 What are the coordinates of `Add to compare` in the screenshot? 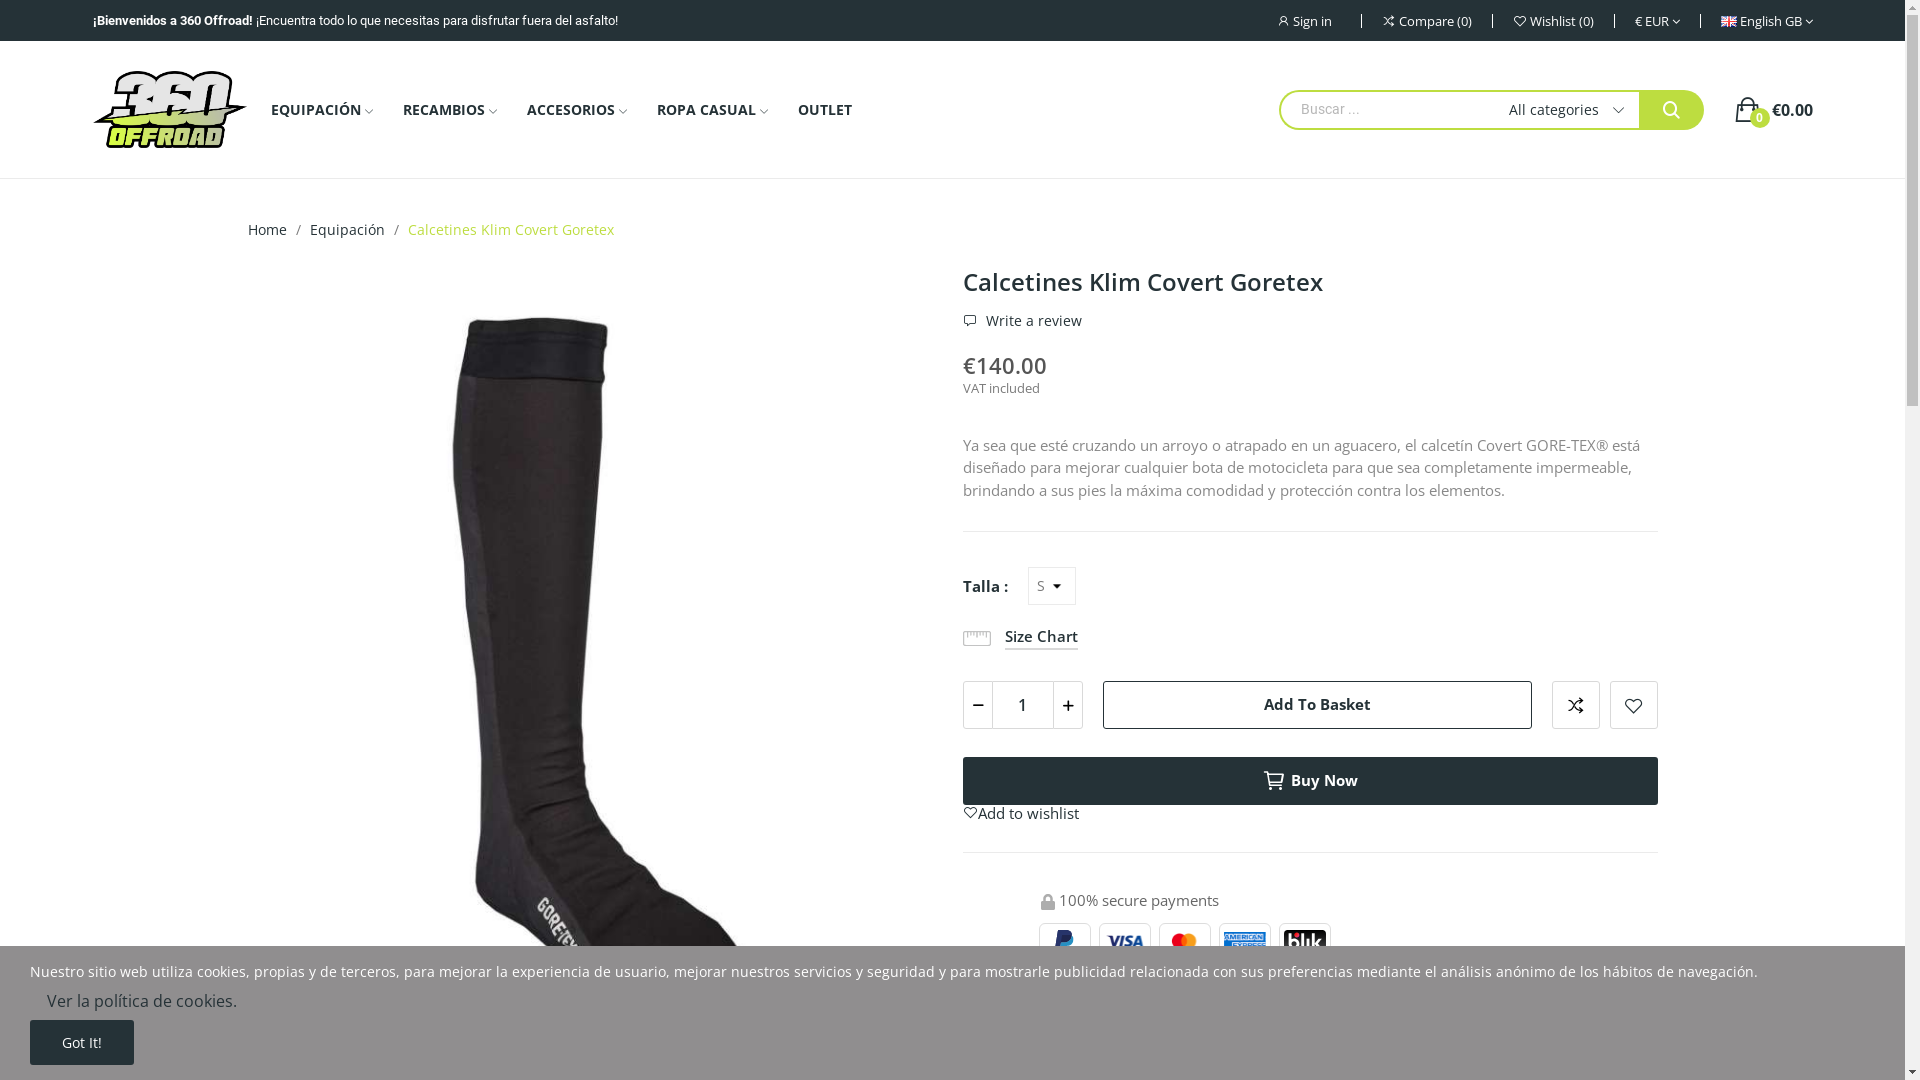 It's located at (1032, 1014).